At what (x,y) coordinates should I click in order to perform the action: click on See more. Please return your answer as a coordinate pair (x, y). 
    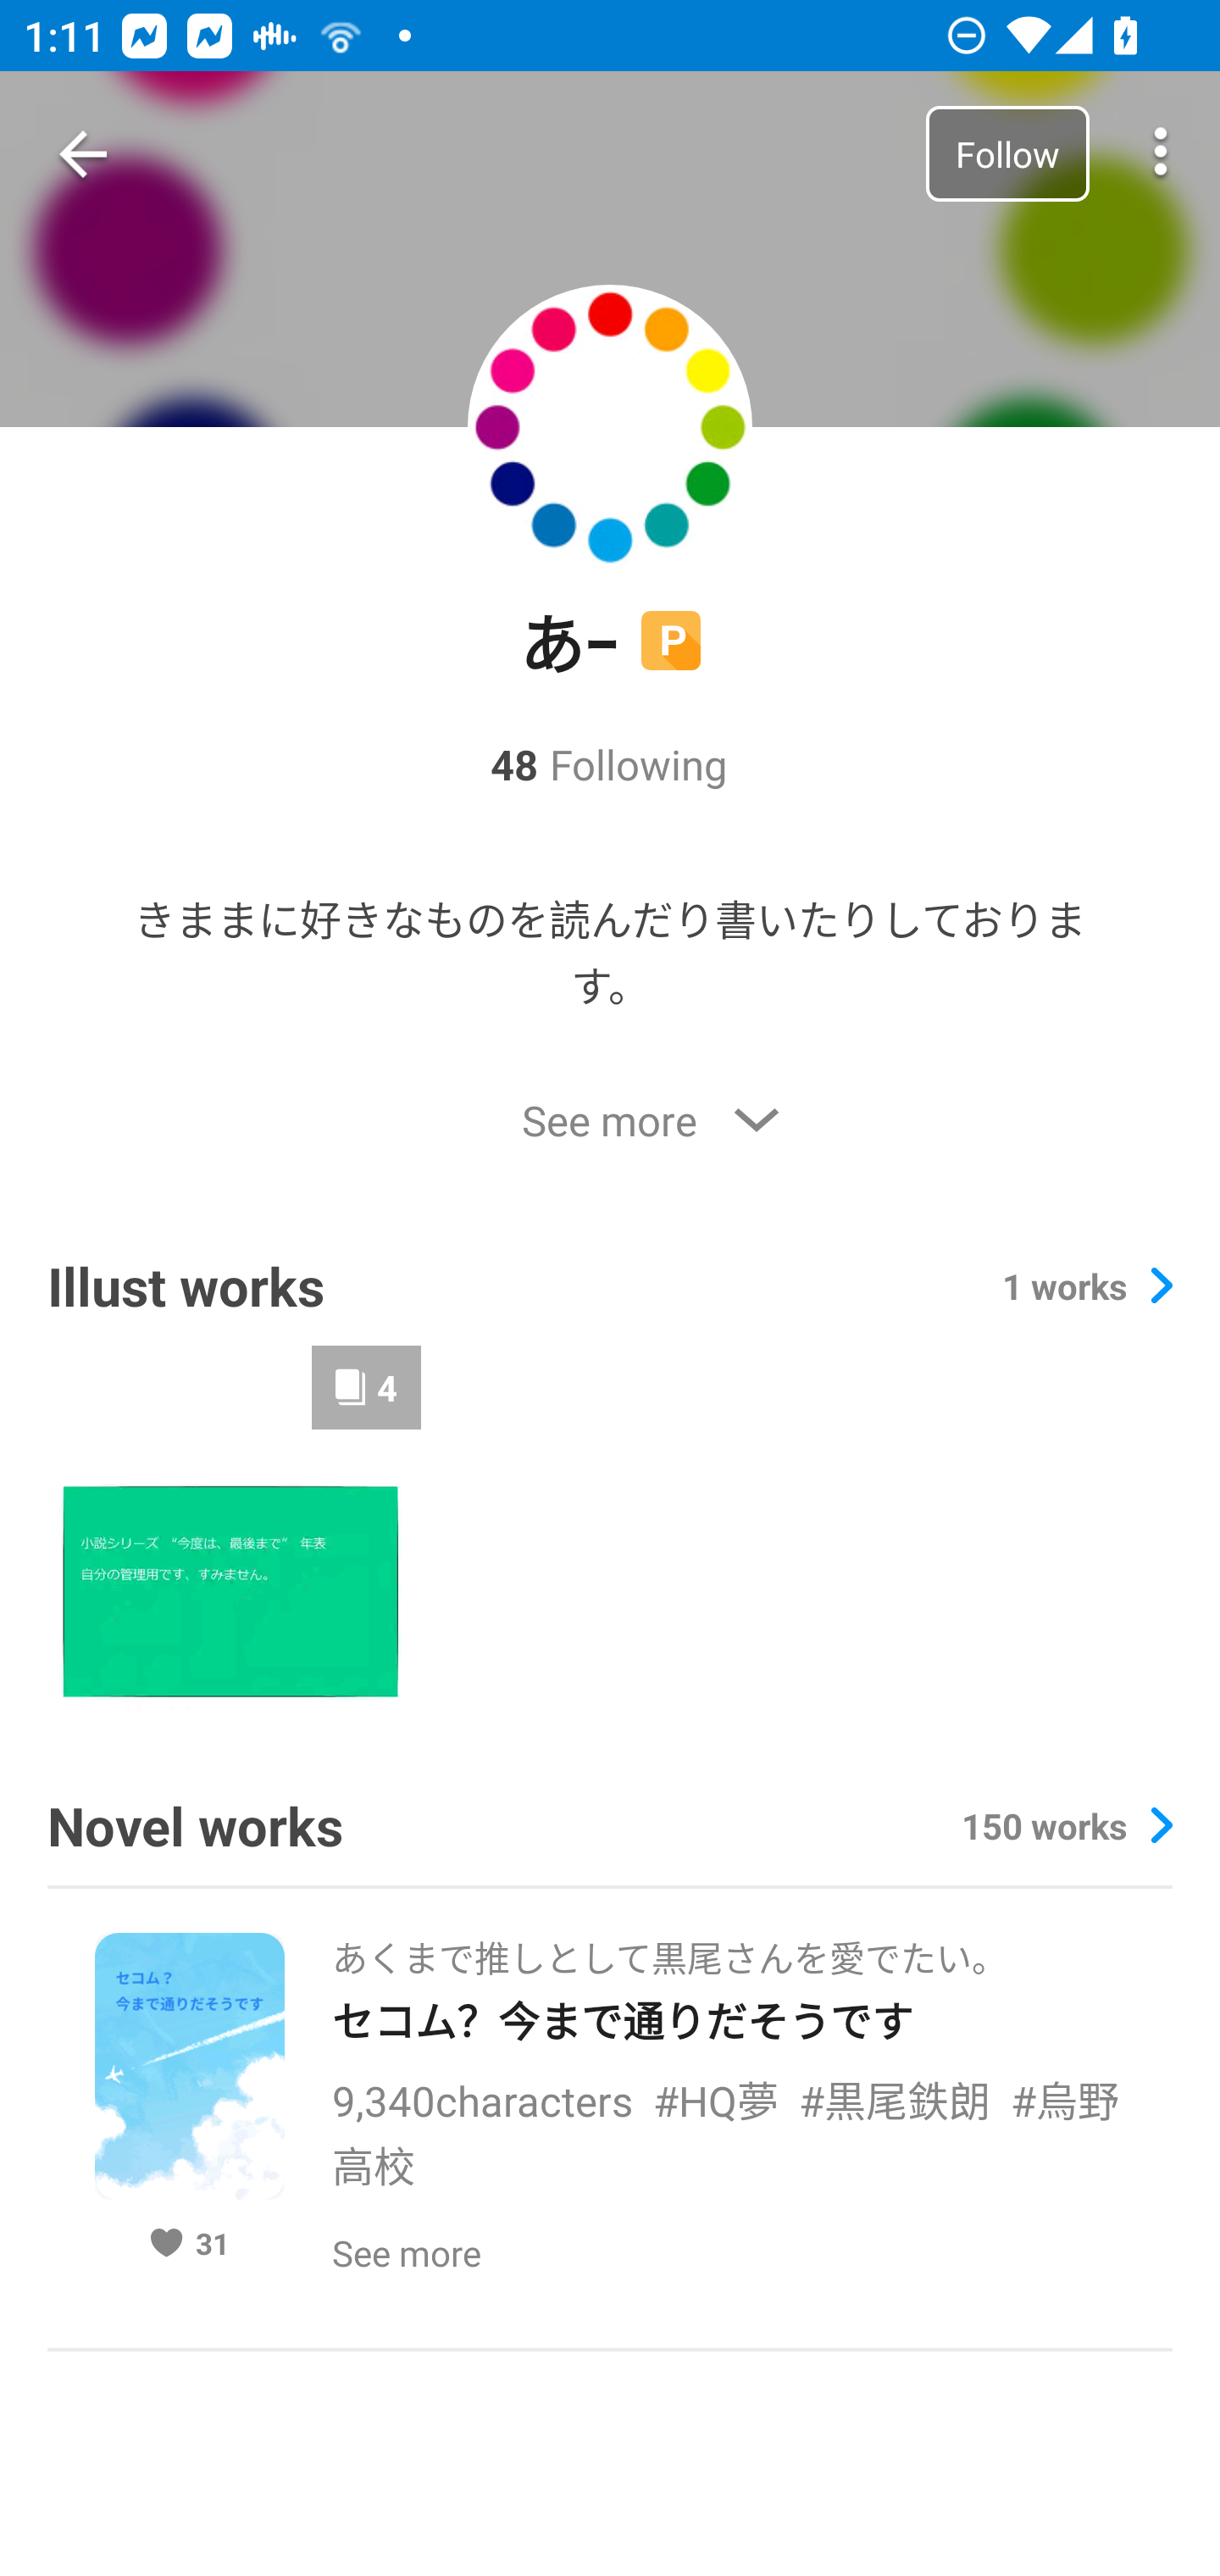
    Looking at the image, I should click on (610, 1120).